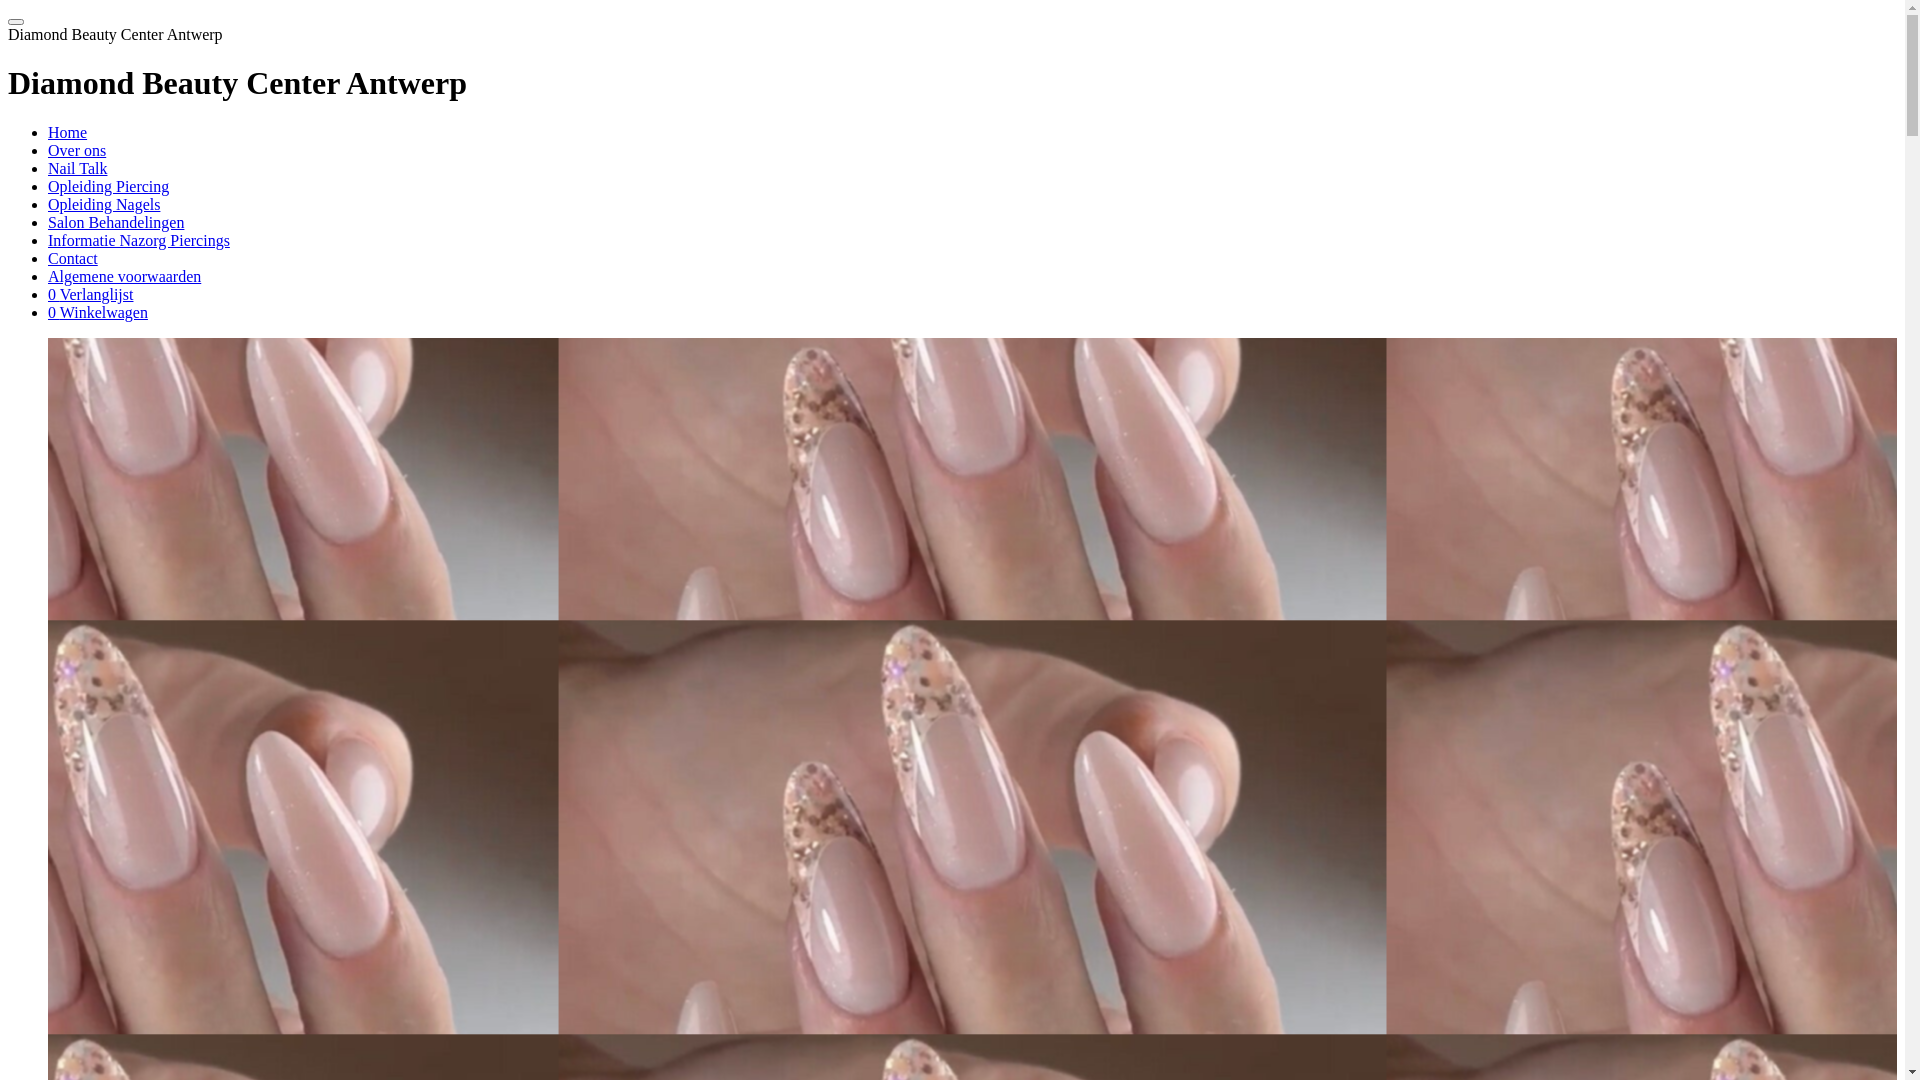 The image size is (1920, 1080). What do you see at coordinates (68, 132) in the screenshot?
I see `Home` at bounding box center [68, 132].